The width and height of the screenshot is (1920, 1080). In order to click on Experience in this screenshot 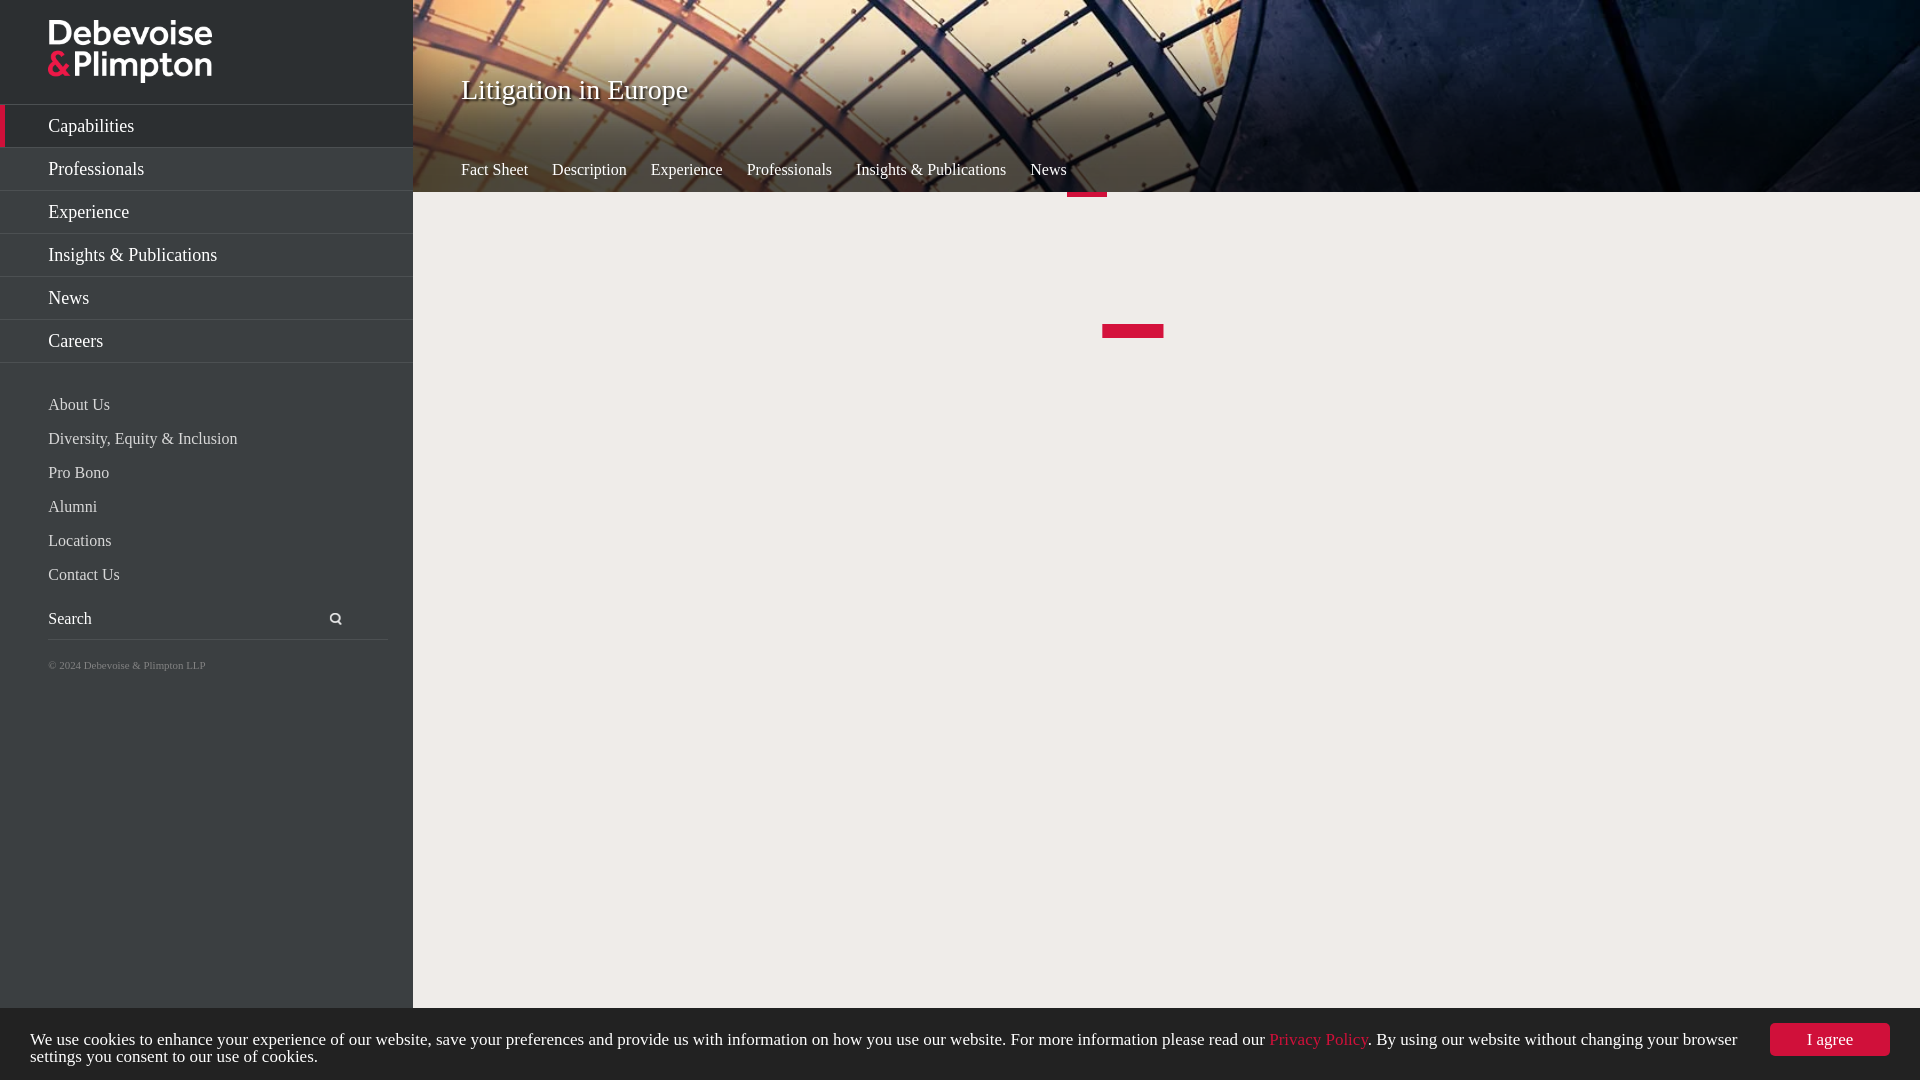, I will do `click(686, 170)`.